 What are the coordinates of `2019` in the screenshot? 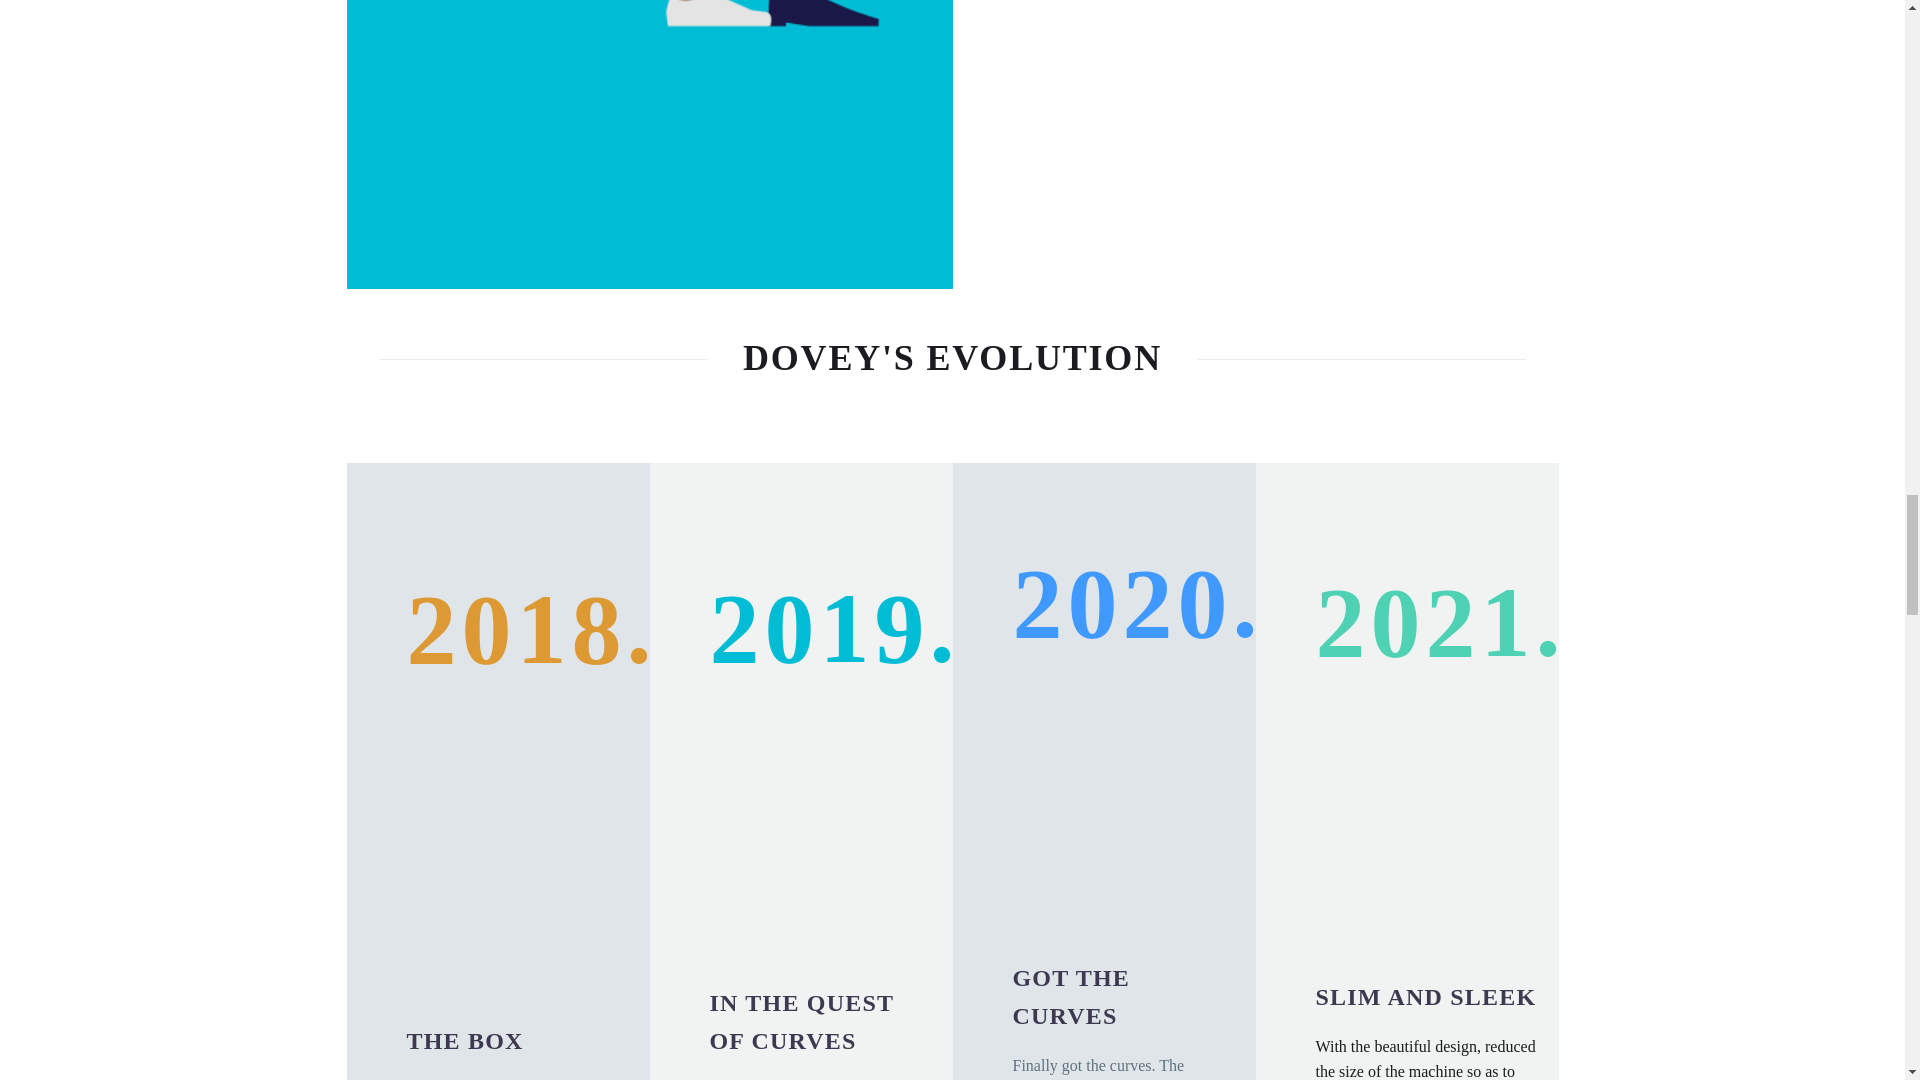 It's located at (785, 860).